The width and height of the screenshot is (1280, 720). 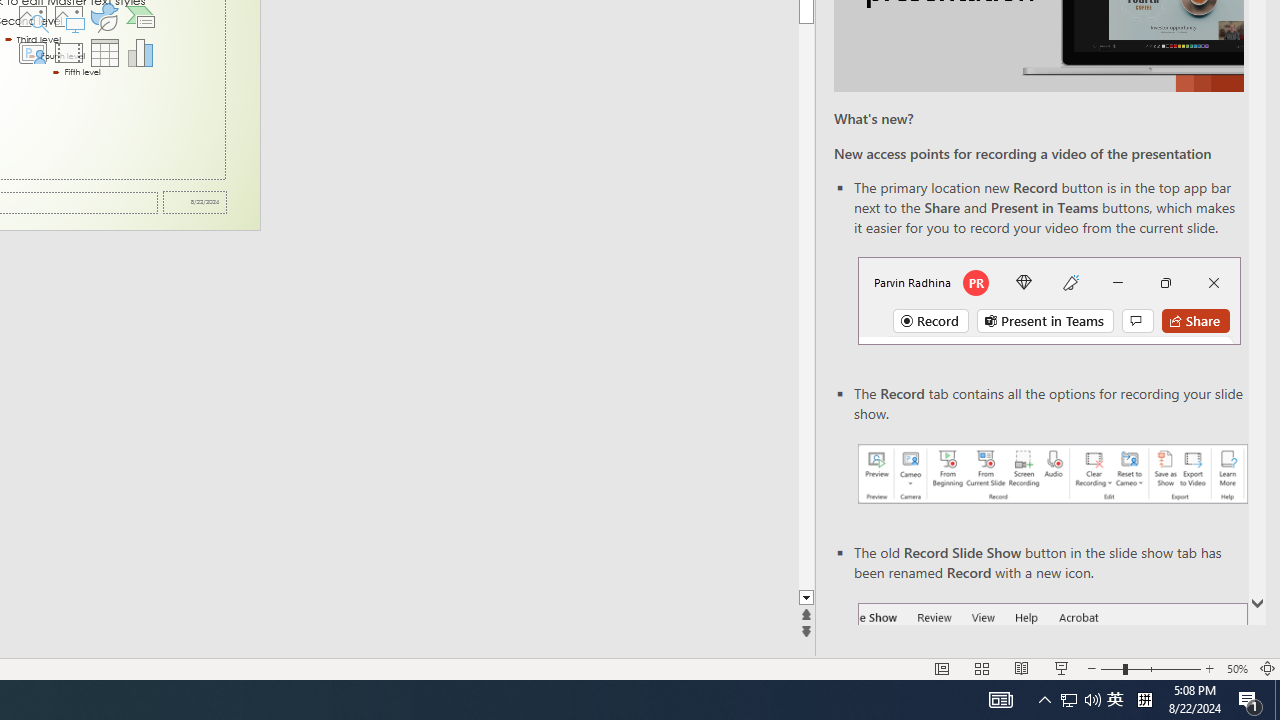 What do you see at coordinates (1236, 668) in the screenshot?
I see `Zoom 50%` at bounding box center [1236, 668].